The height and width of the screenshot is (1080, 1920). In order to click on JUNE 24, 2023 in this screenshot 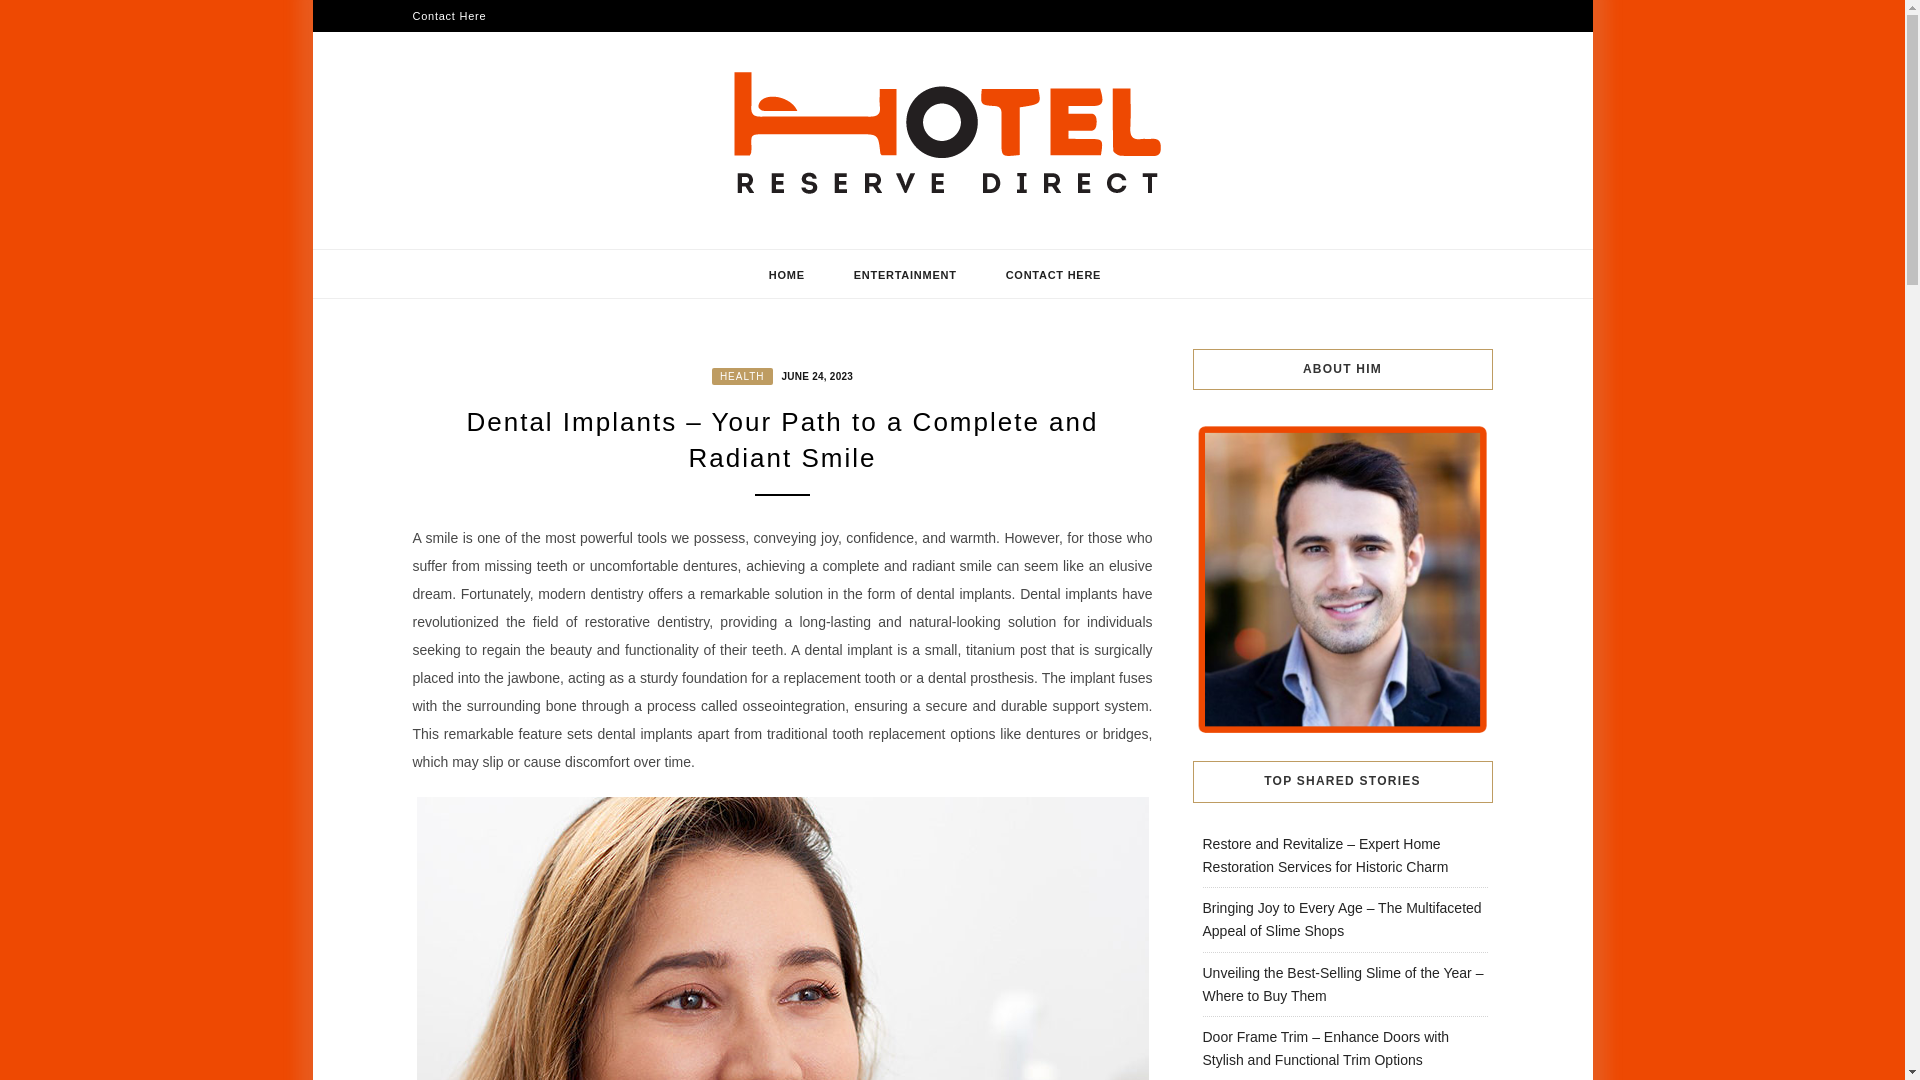, I will do `click(814, 375)`.